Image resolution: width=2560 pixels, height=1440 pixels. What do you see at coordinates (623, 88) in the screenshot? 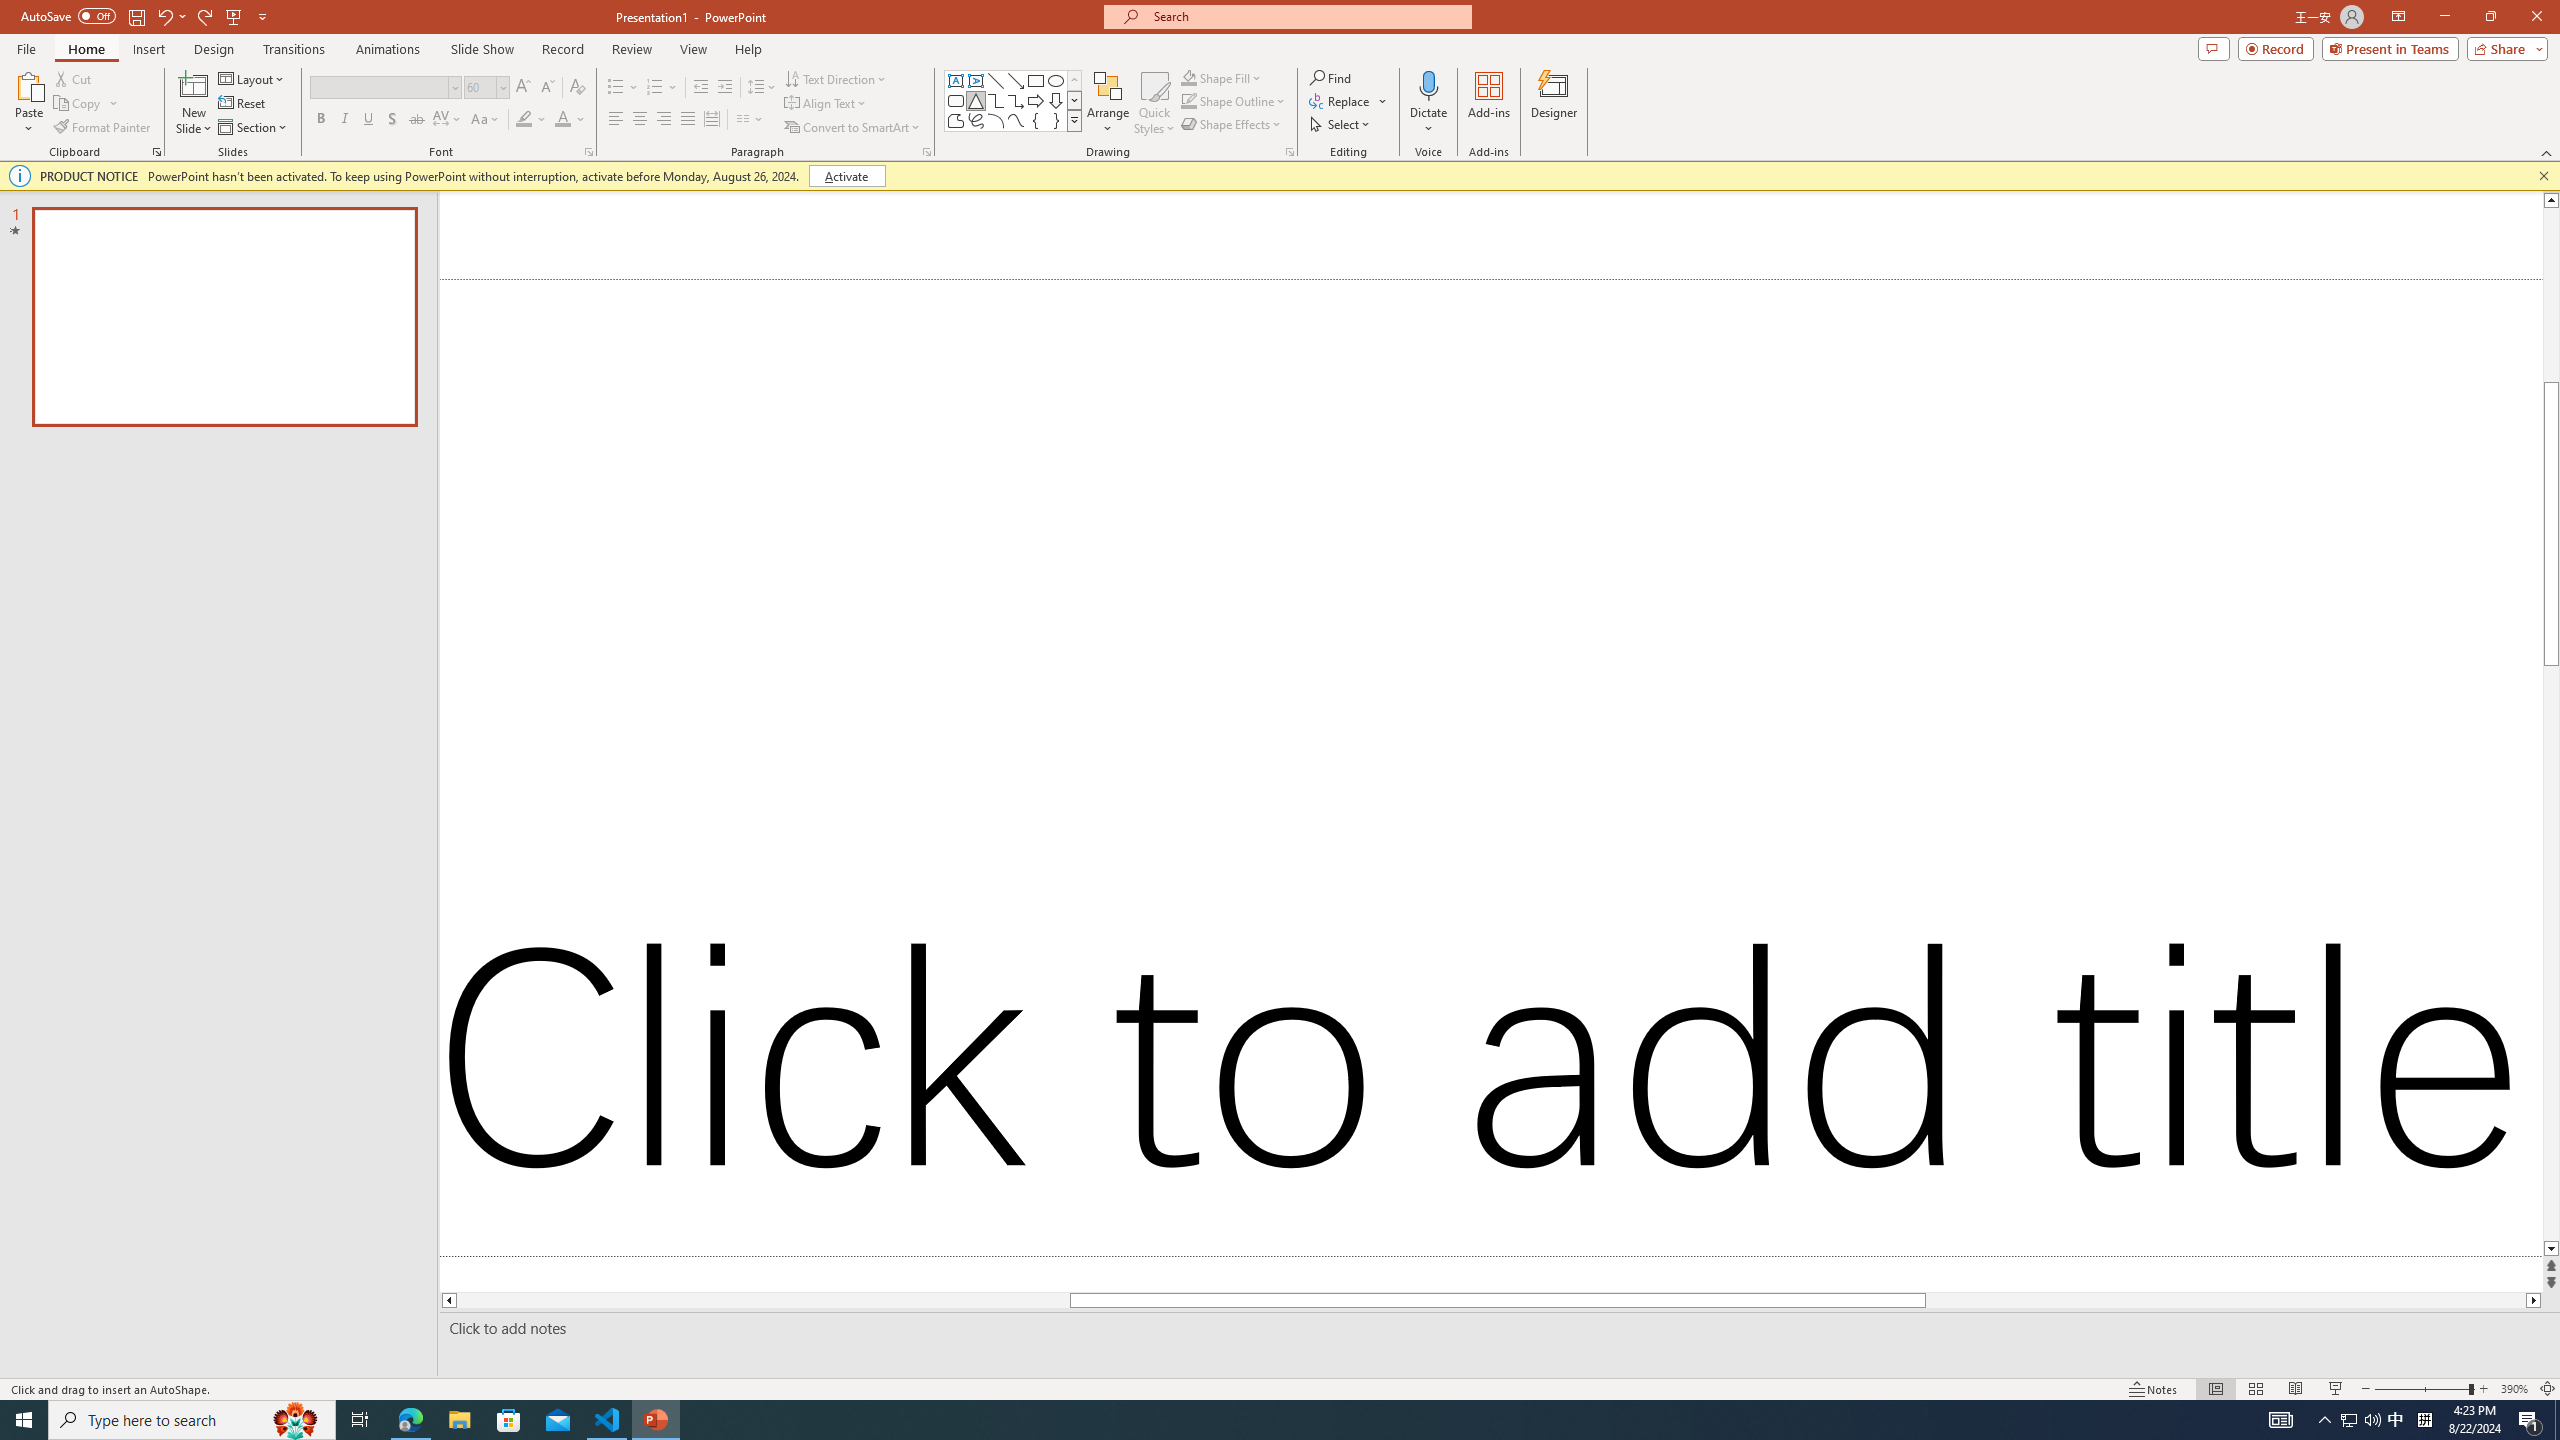
I see `Bullets` at bounding box center [623, 88].